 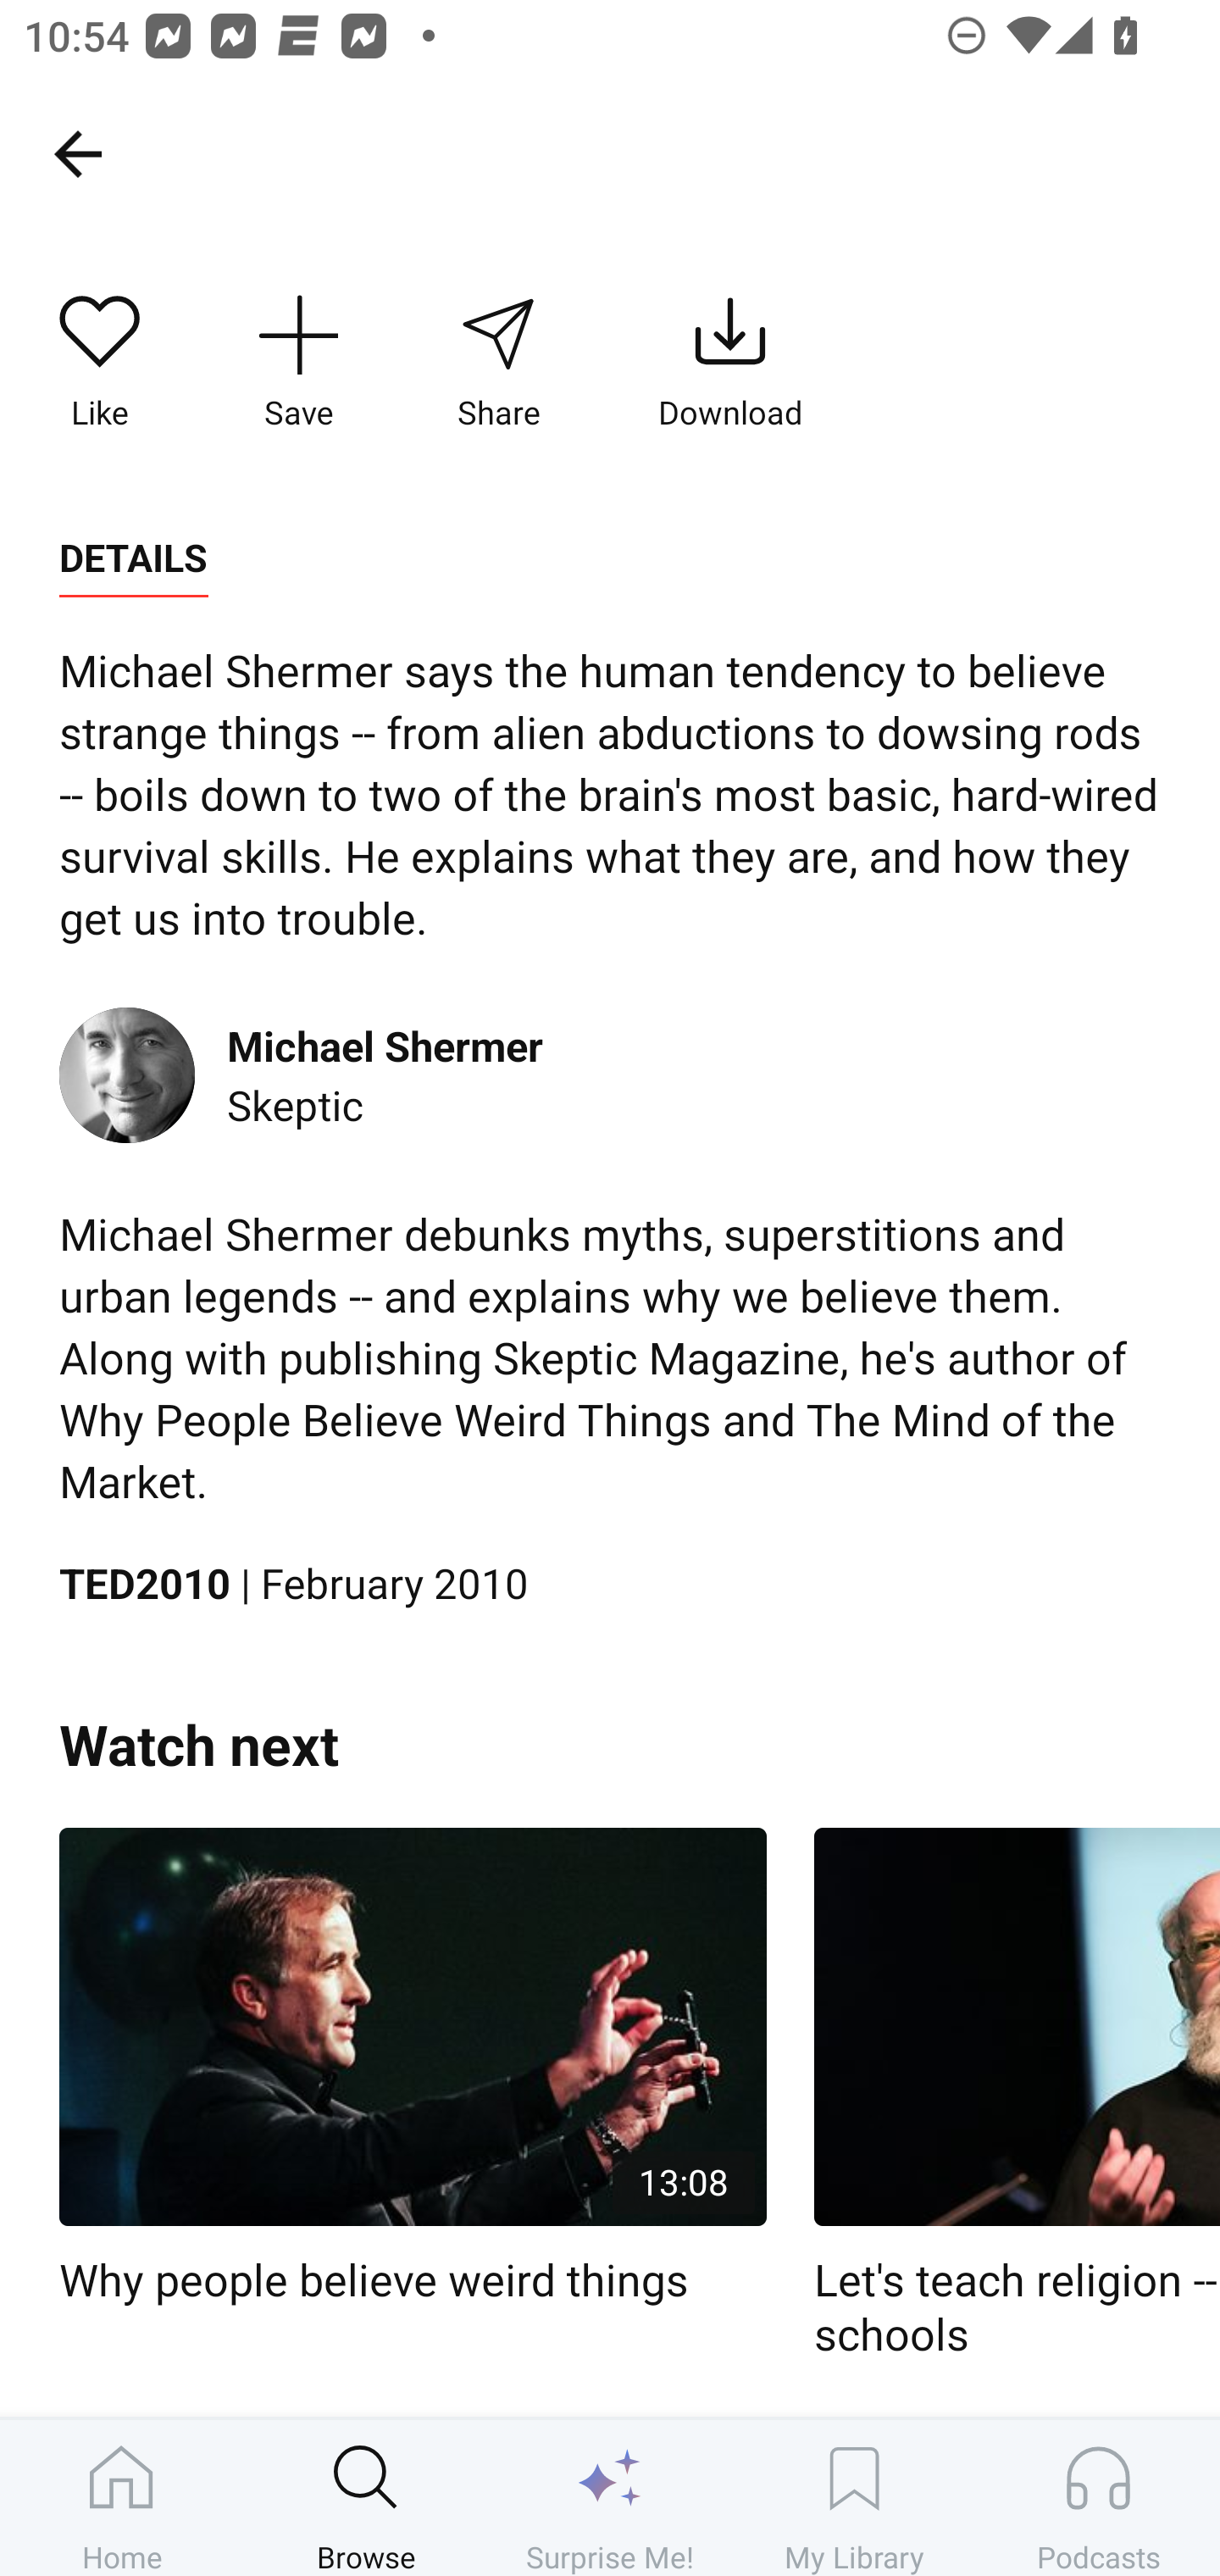 I want to click on Save, so click(x=298, y=363).